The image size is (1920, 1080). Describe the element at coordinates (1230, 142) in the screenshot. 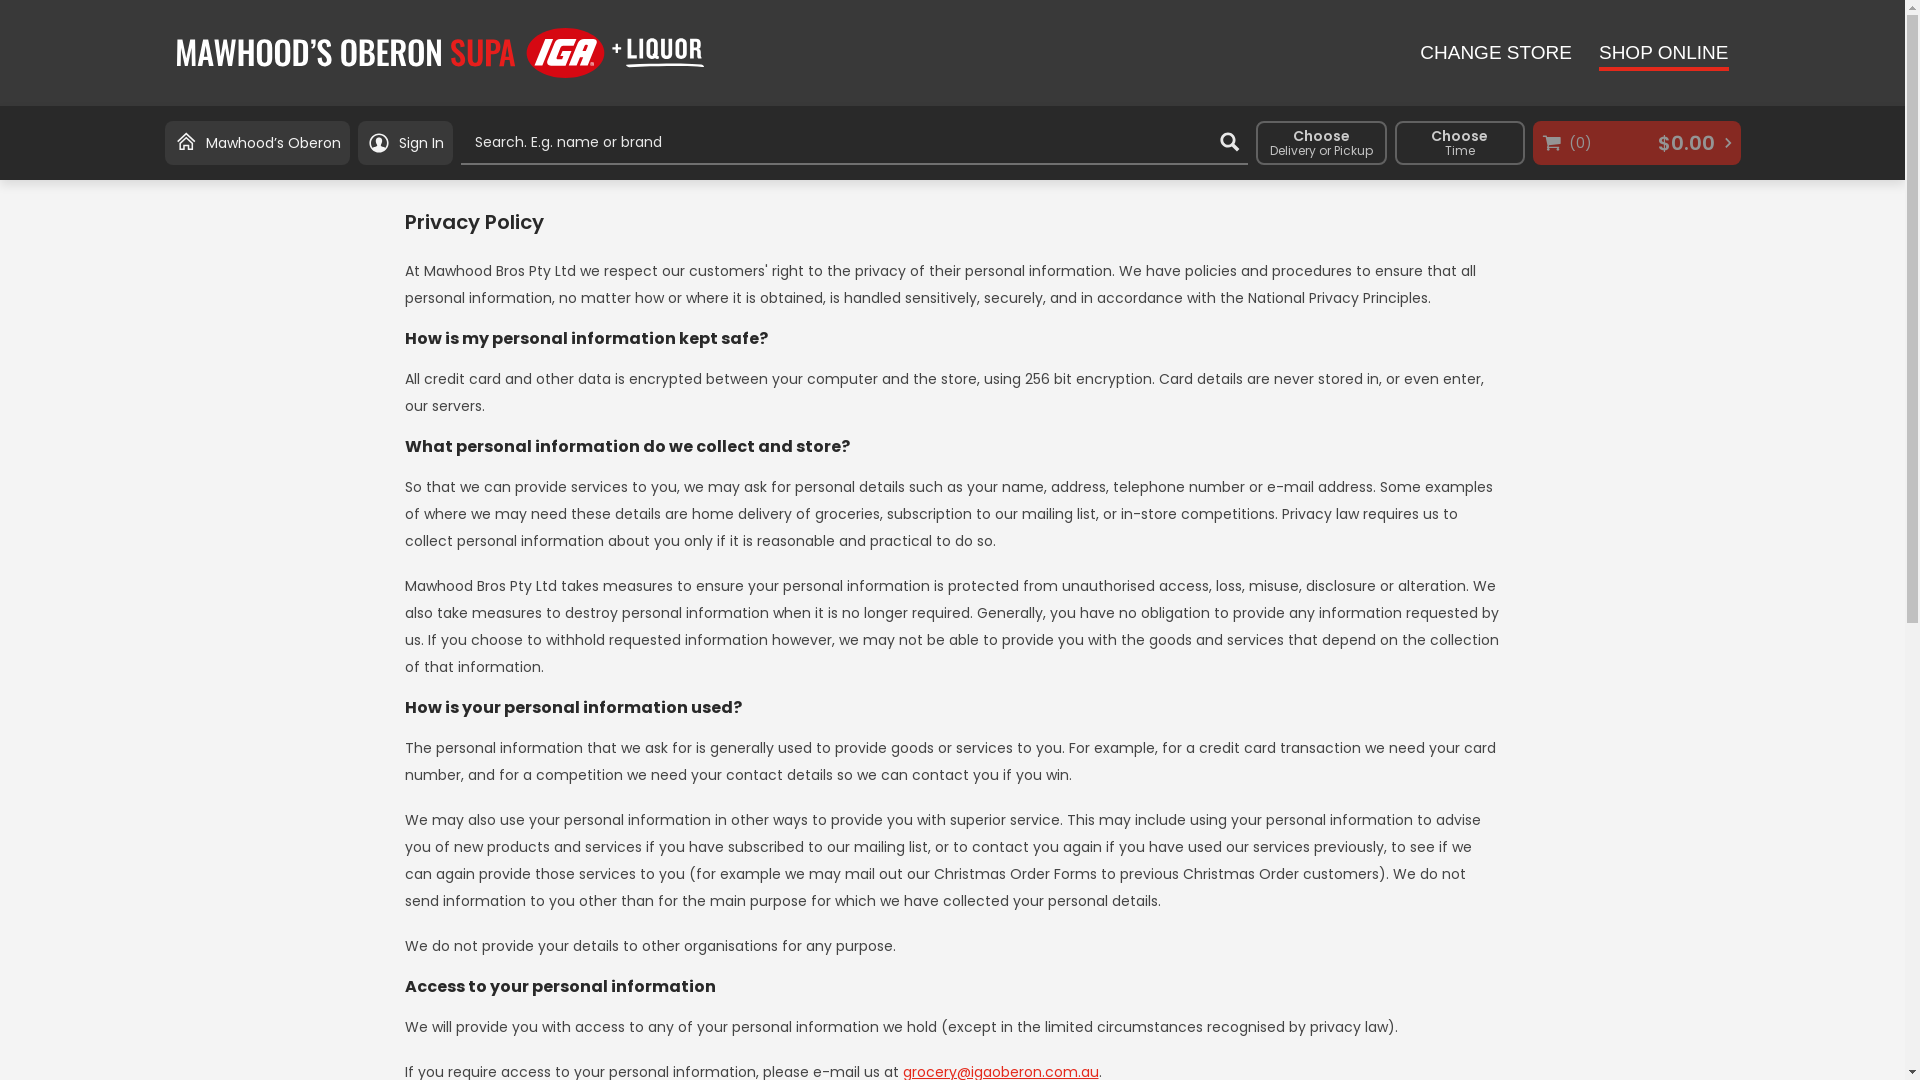

I see `Search` at that location.